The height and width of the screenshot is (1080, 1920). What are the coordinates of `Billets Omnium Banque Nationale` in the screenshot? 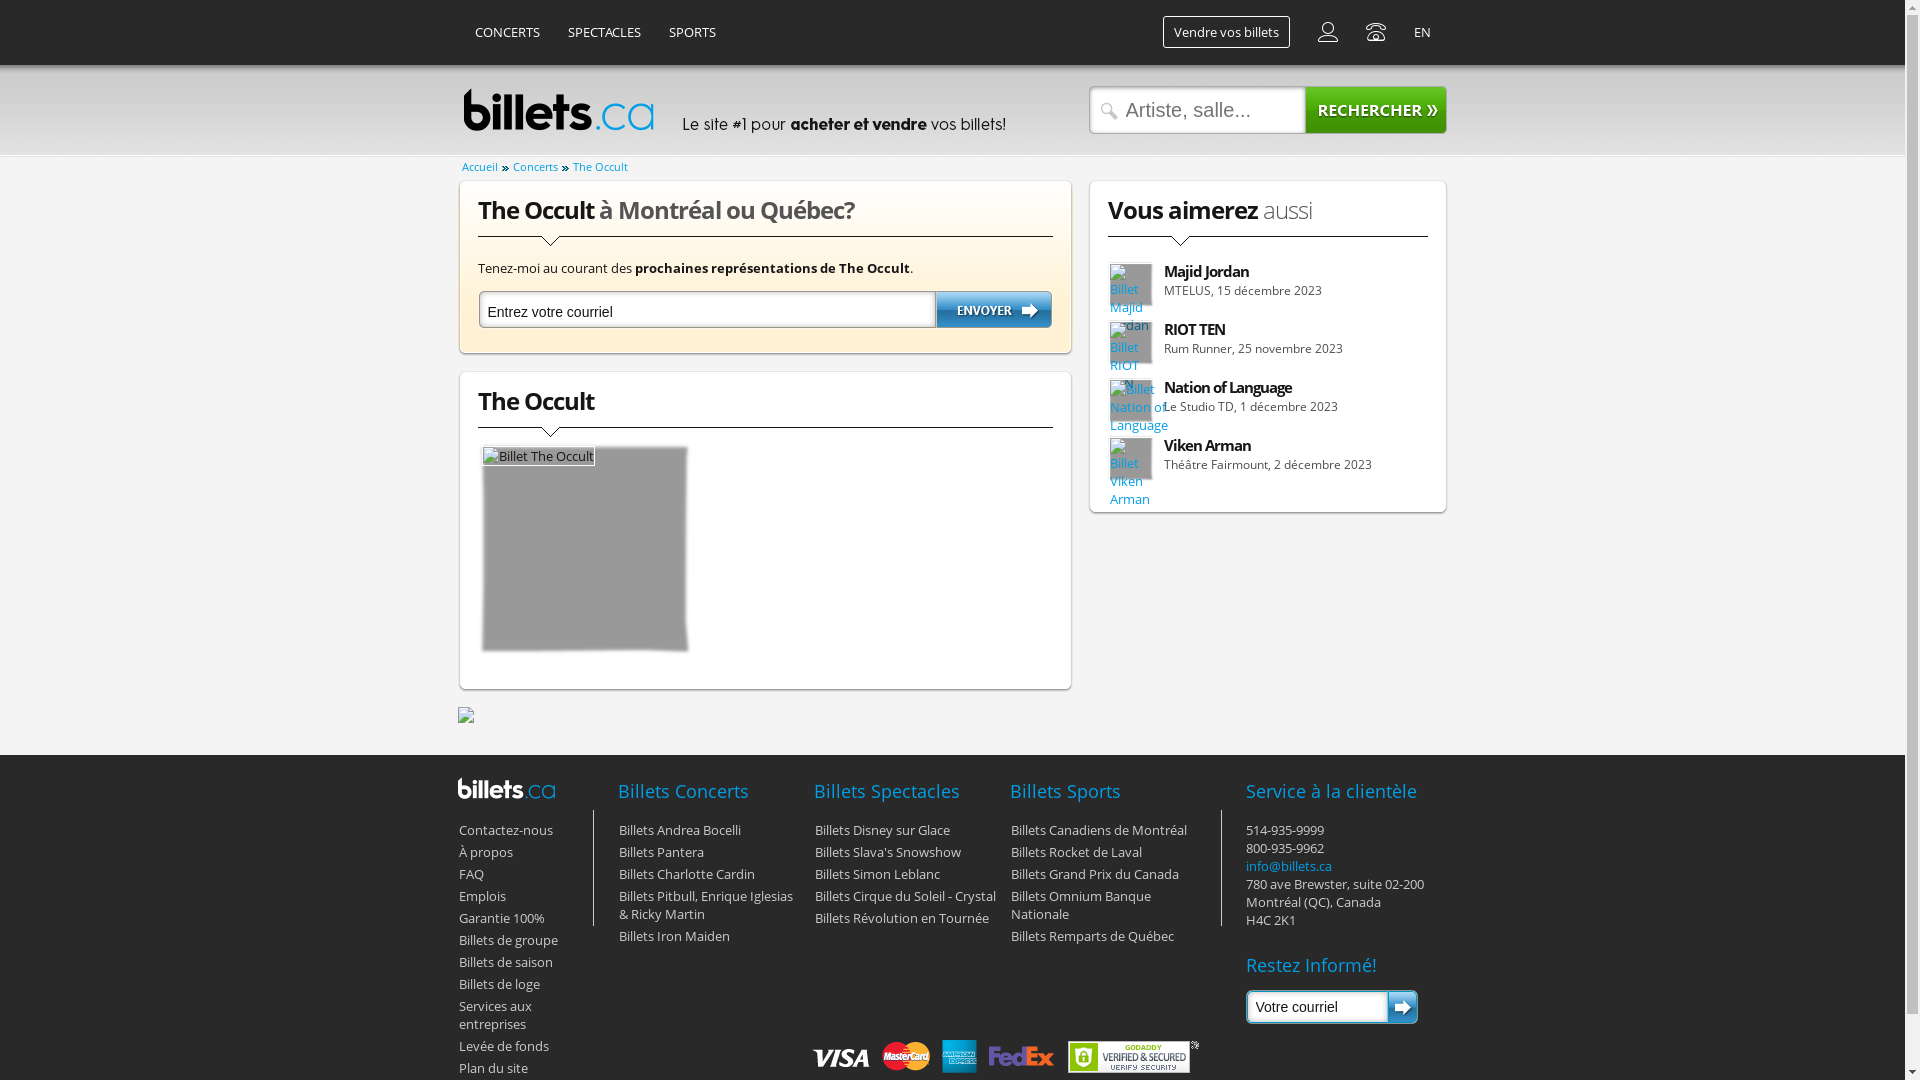 It's located at (1080, 905).